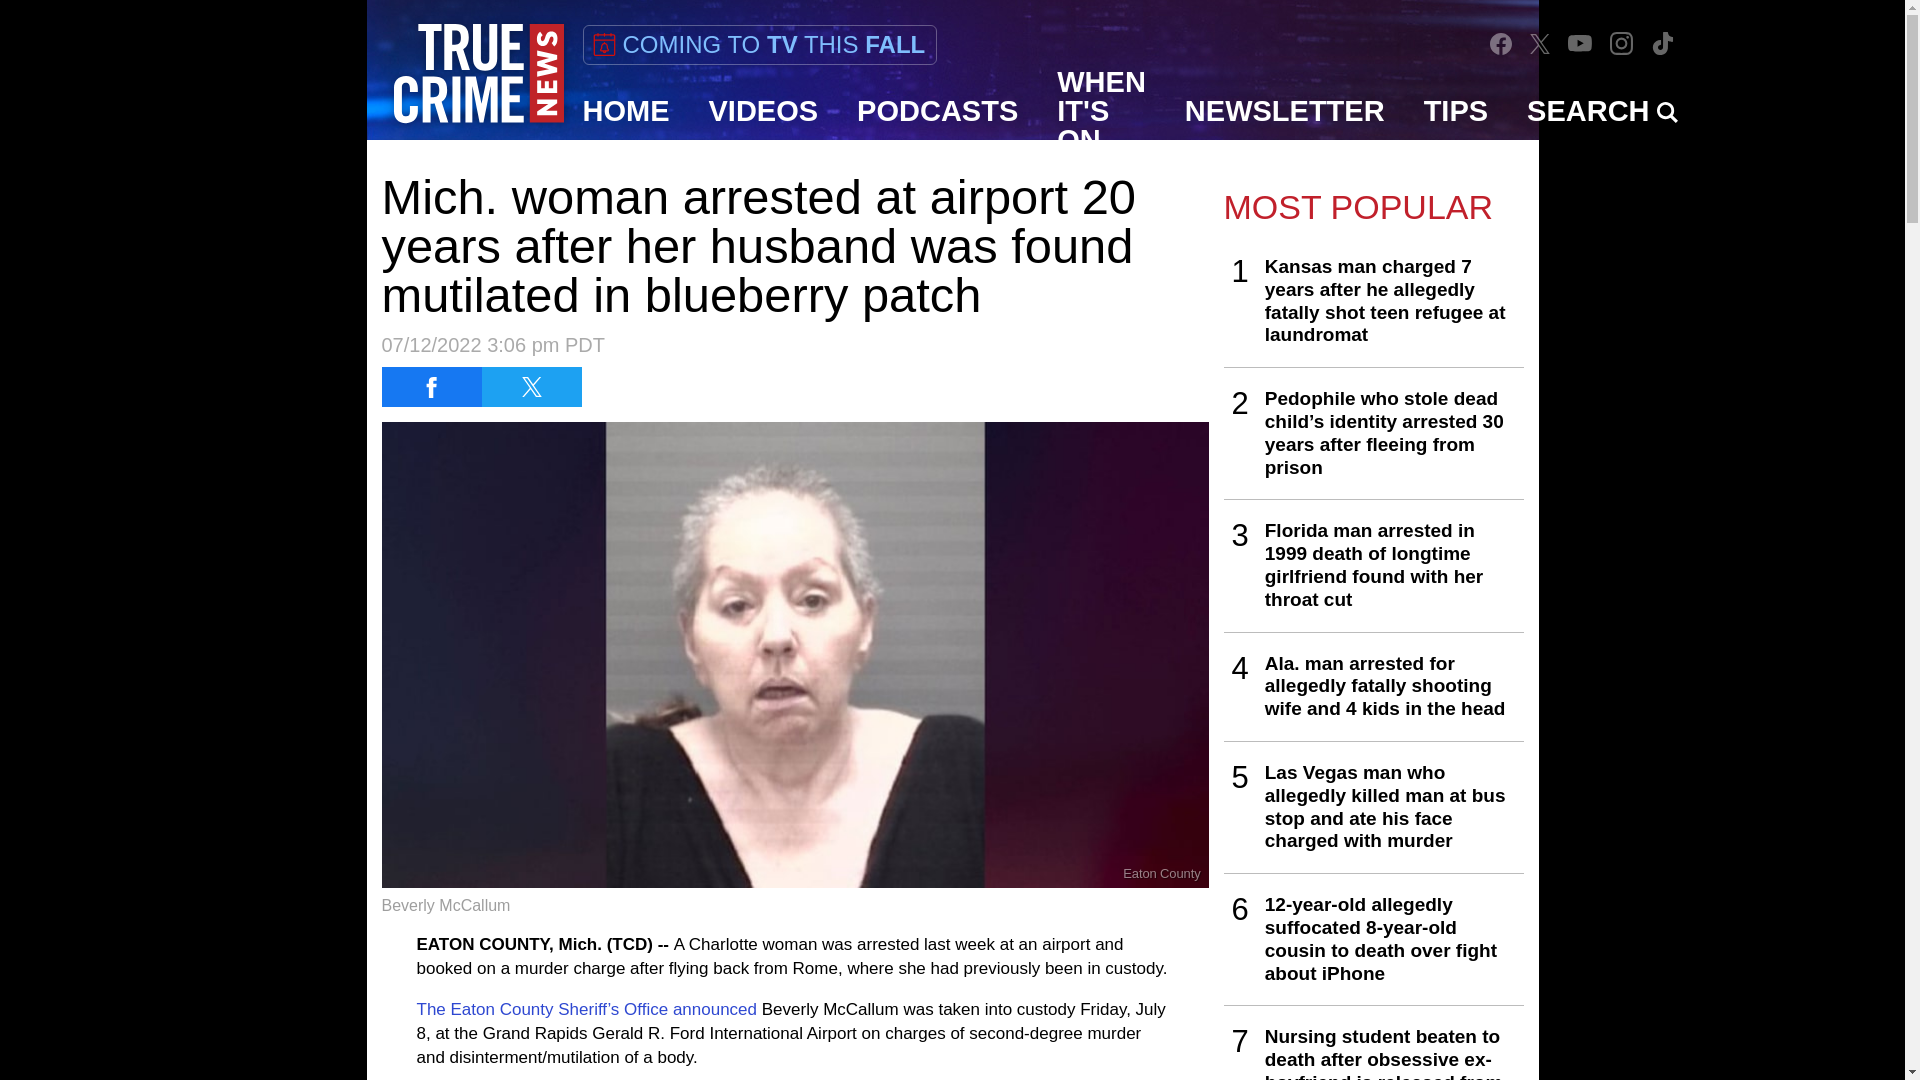  What do you see at coordinates (1662, 44) in the screenshot?
I see `TikTok` at bounding box center [1662, 44].